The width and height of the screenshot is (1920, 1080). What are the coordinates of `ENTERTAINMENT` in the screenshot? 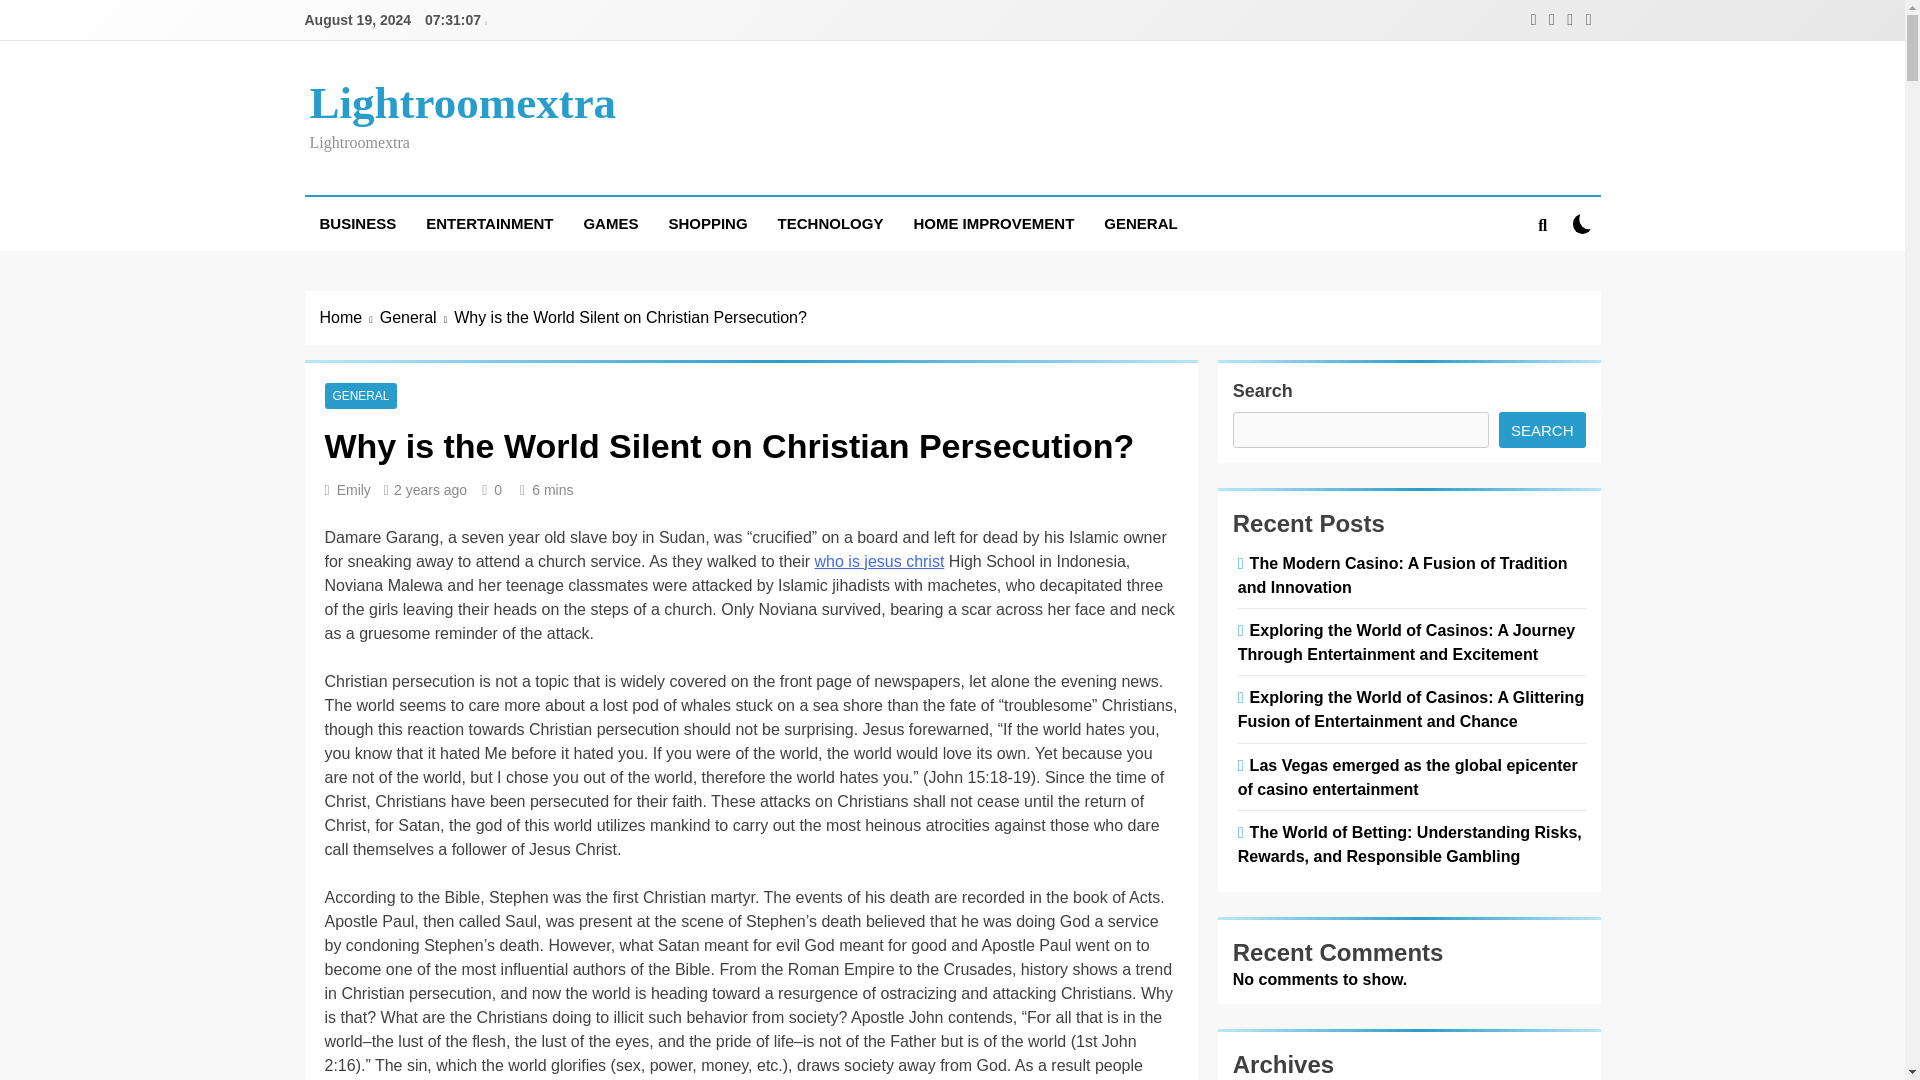 It's located at (489, 223).